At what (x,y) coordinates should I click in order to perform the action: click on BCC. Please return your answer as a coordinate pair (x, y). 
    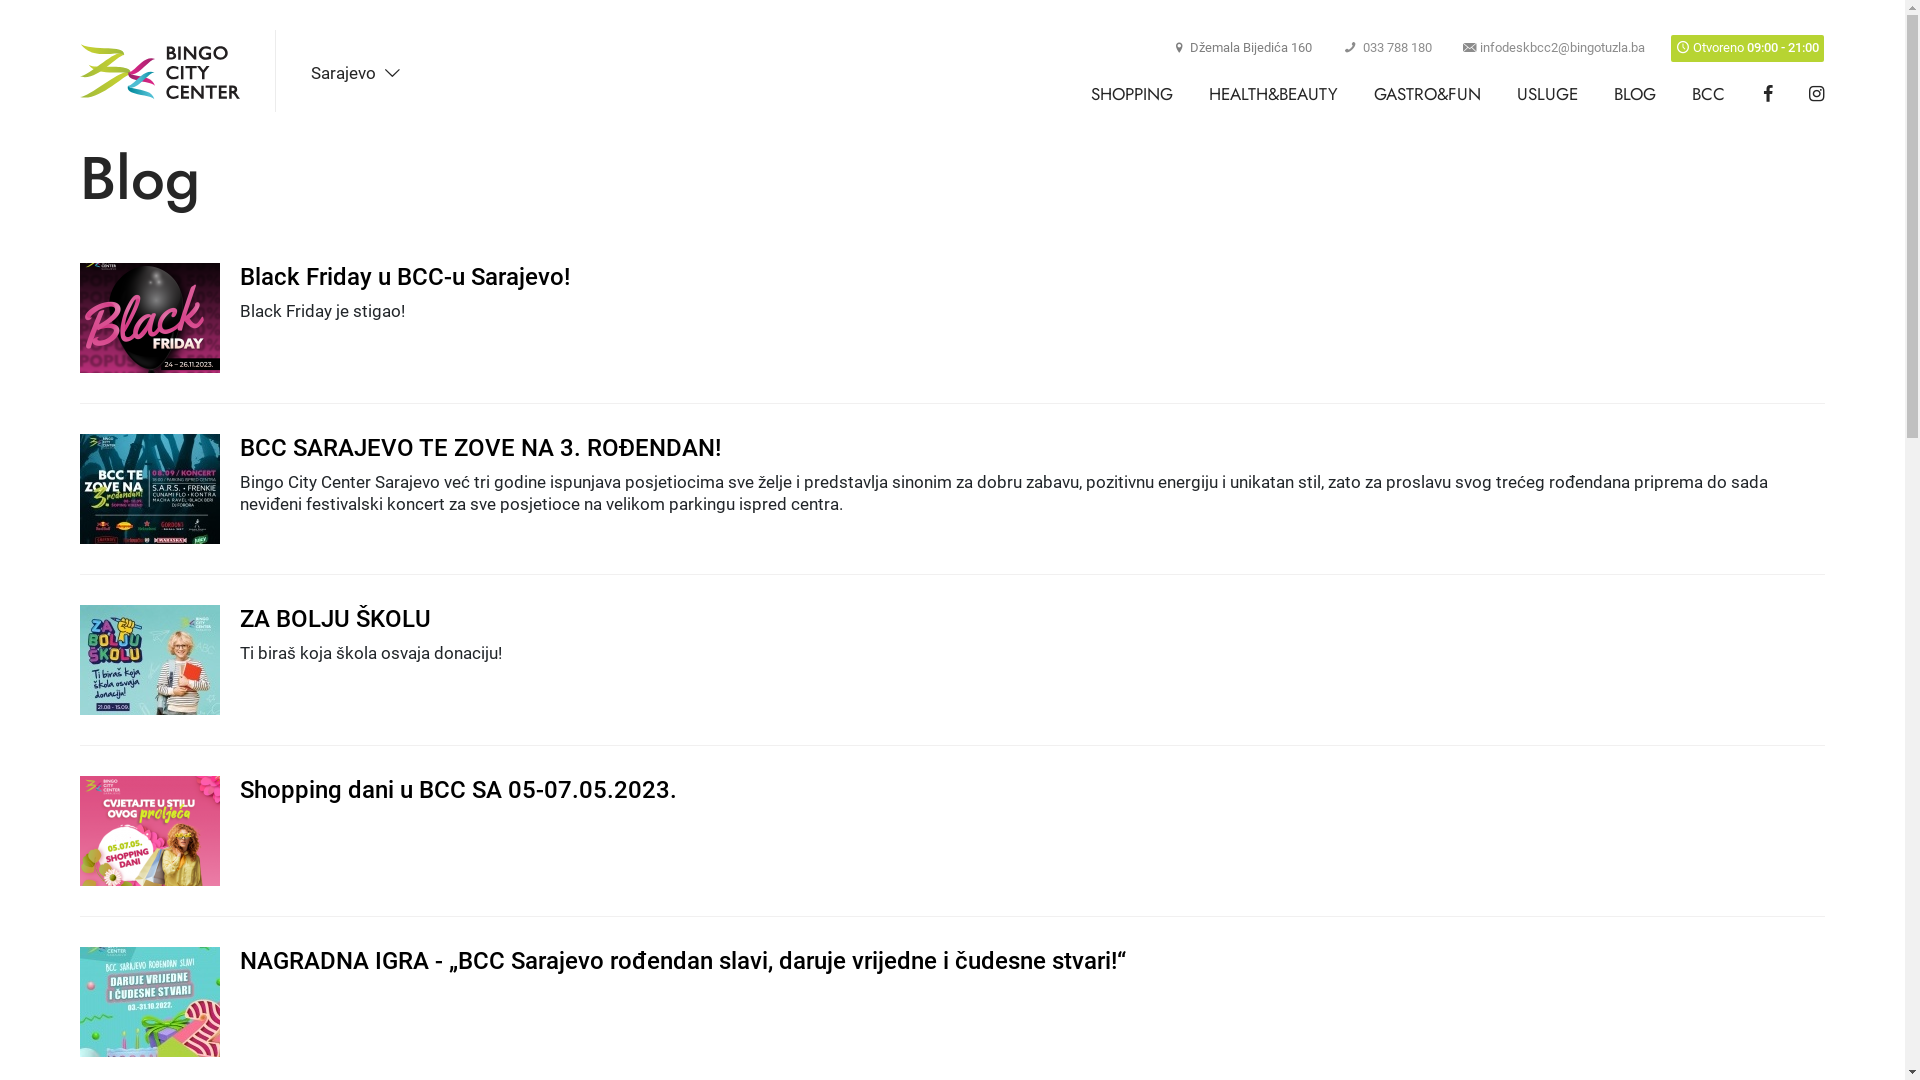
    Looking at the image, I should click on (1708, 94).